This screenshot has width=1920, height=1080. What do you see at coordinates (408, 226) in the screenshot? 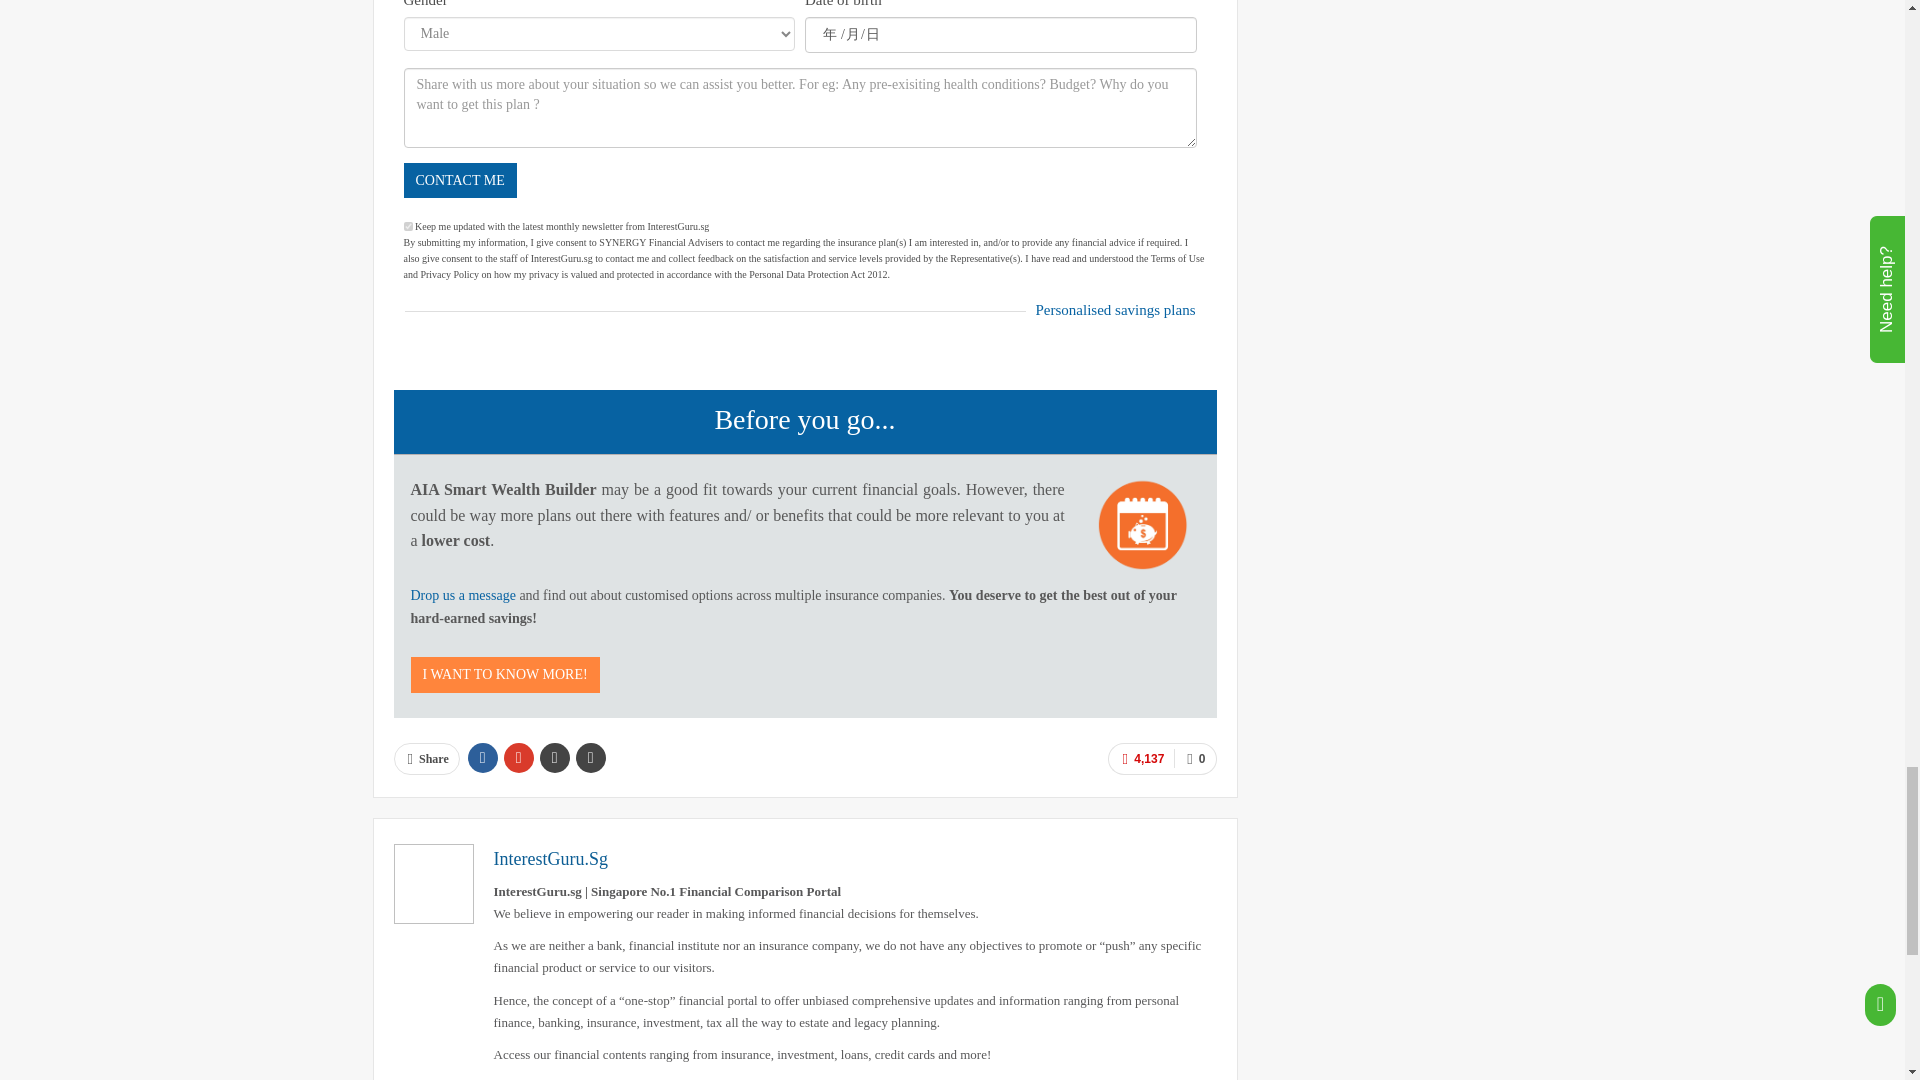
I see `on` at bounding box center [408, 226].